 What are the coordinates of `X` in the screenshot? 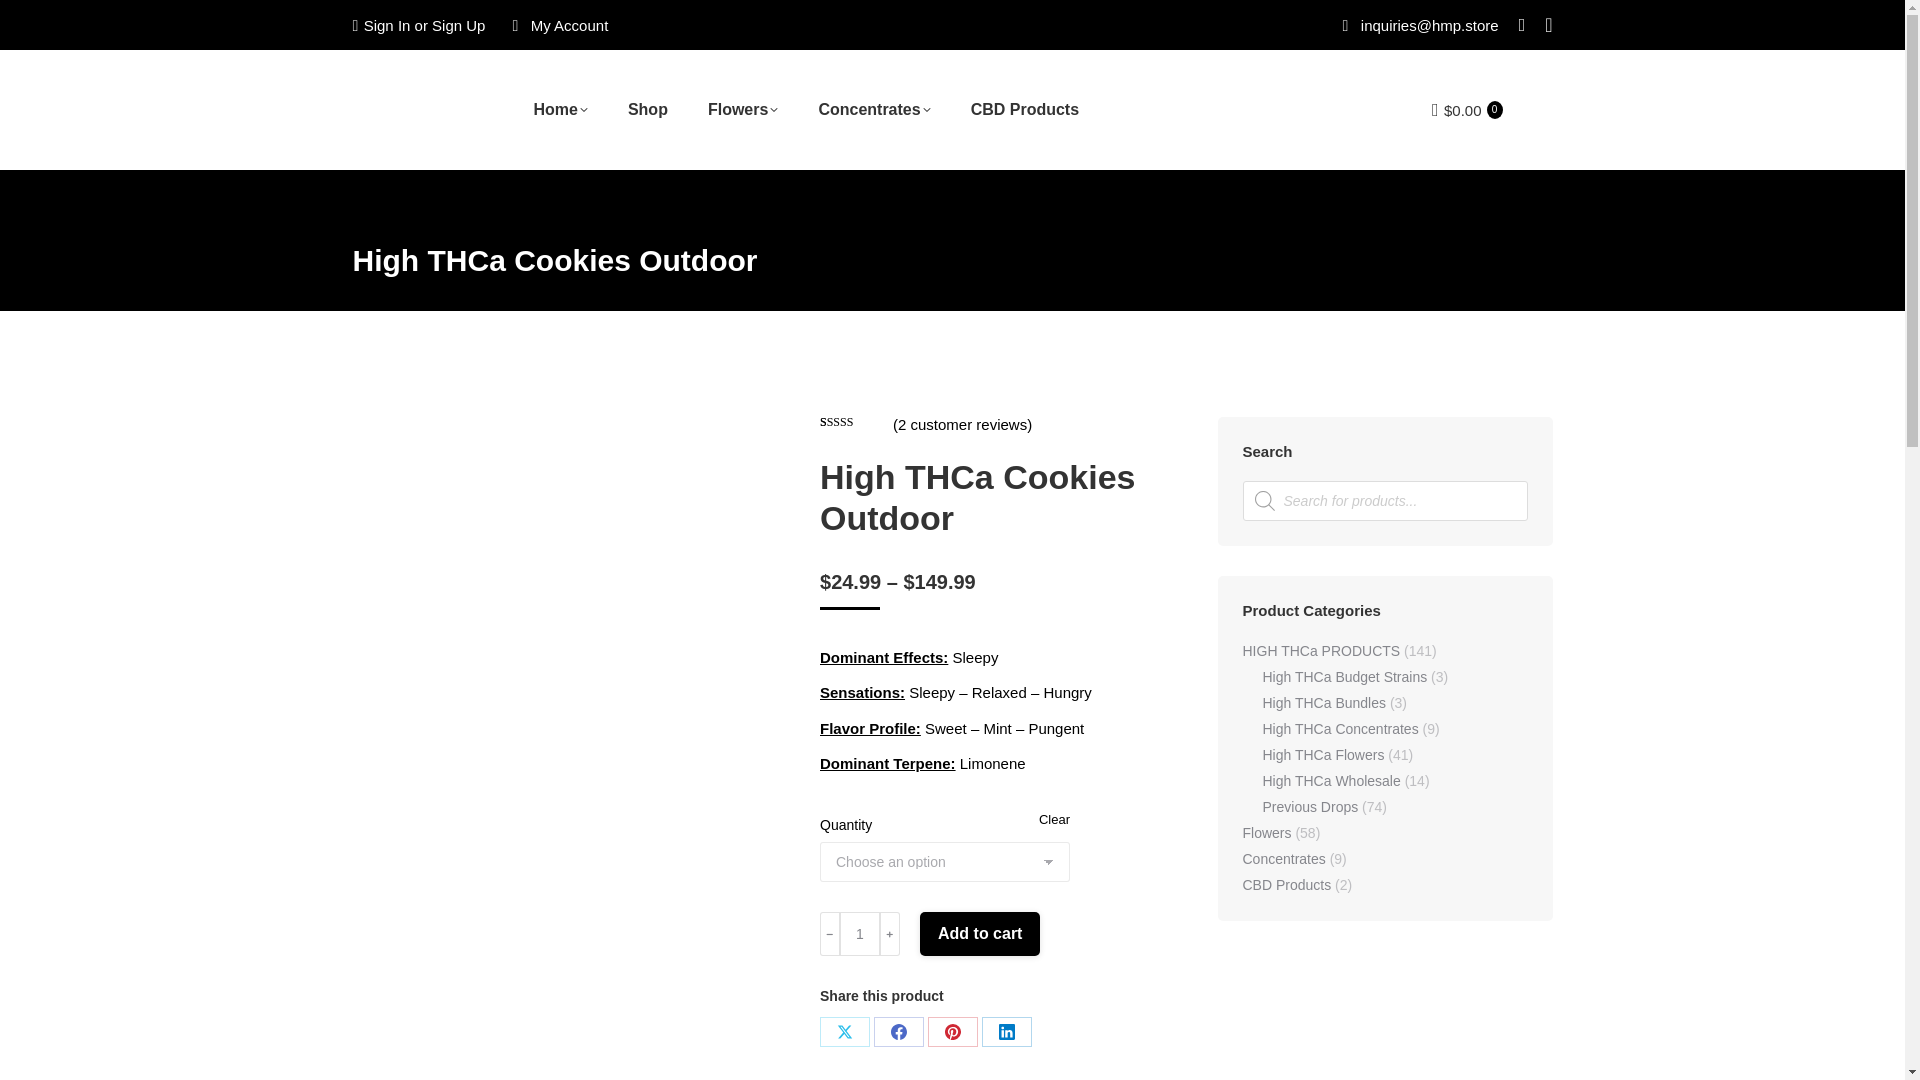 It's located at (844, 1032).